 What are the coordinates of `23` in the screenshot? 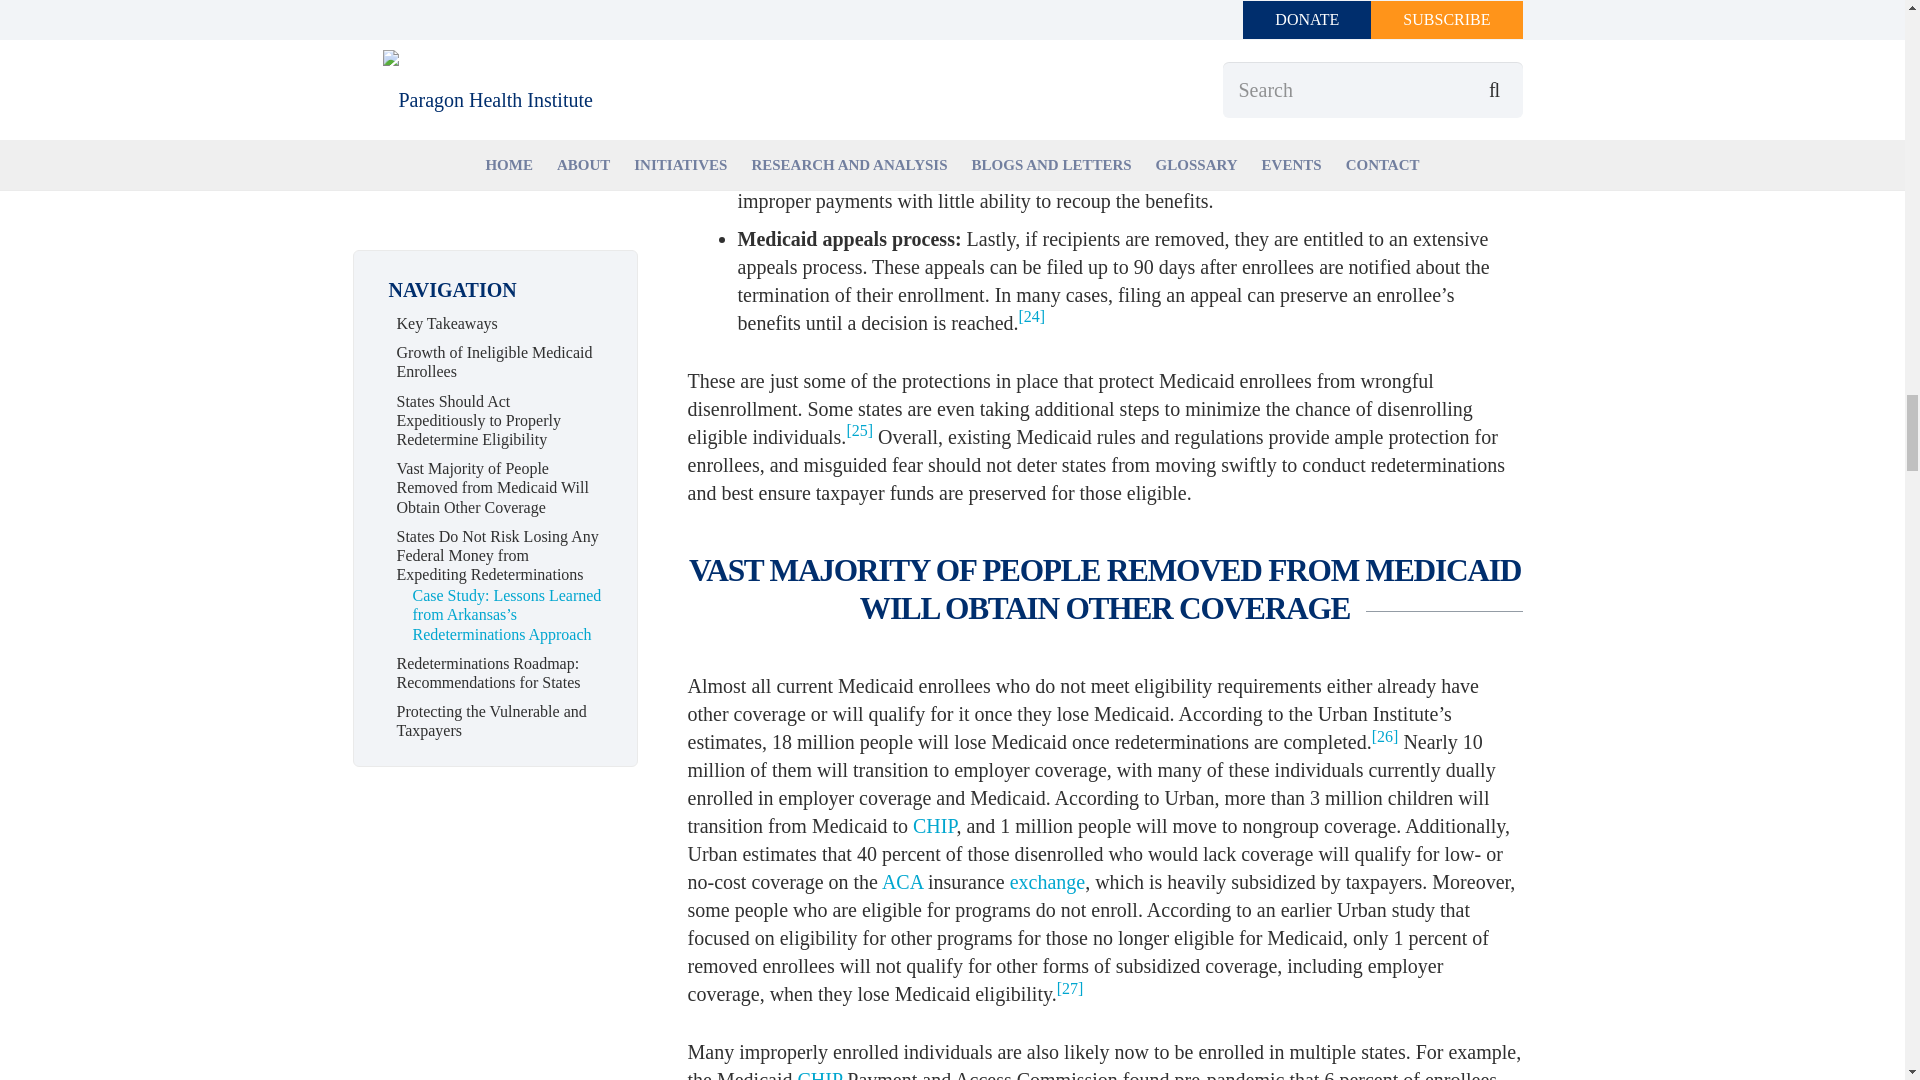 It's located at (1246, 82).